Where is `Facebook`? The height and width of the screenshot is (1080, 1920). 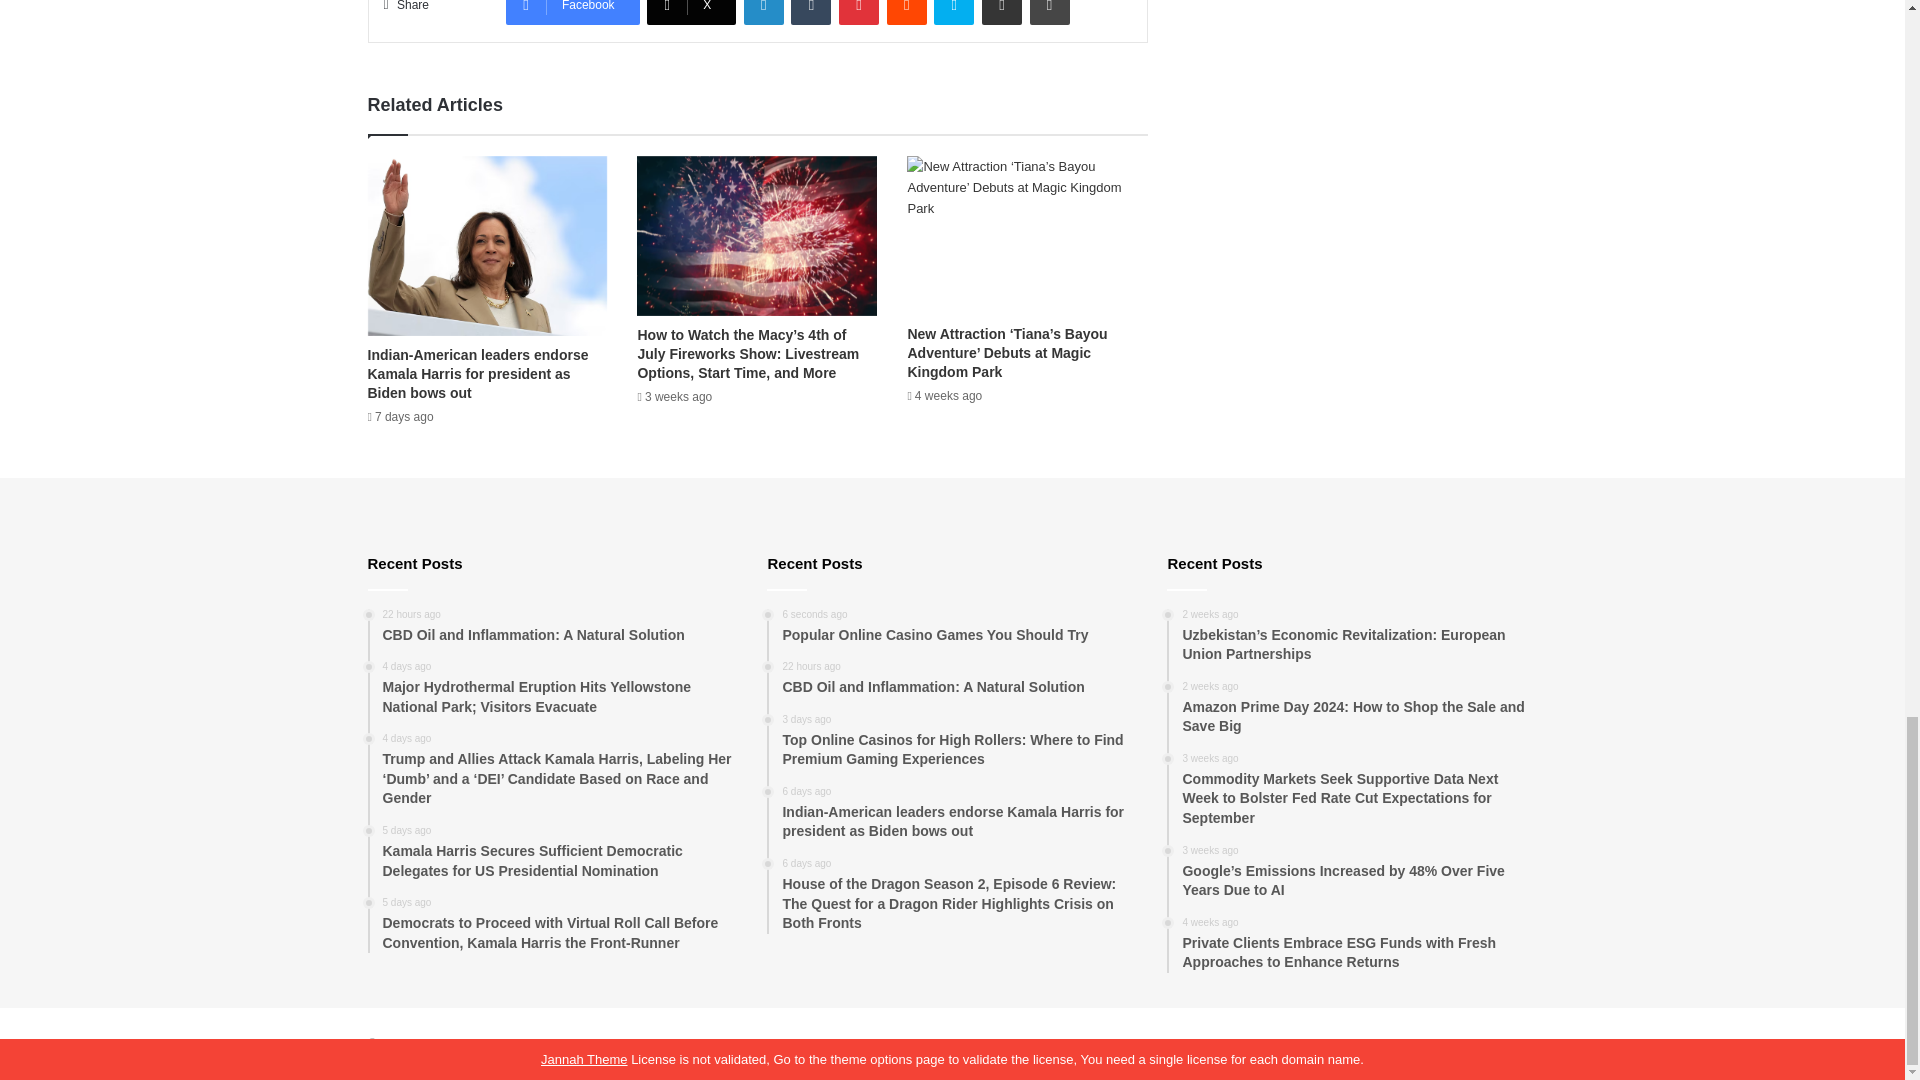 Facebook is located at coordinates (572, 12).